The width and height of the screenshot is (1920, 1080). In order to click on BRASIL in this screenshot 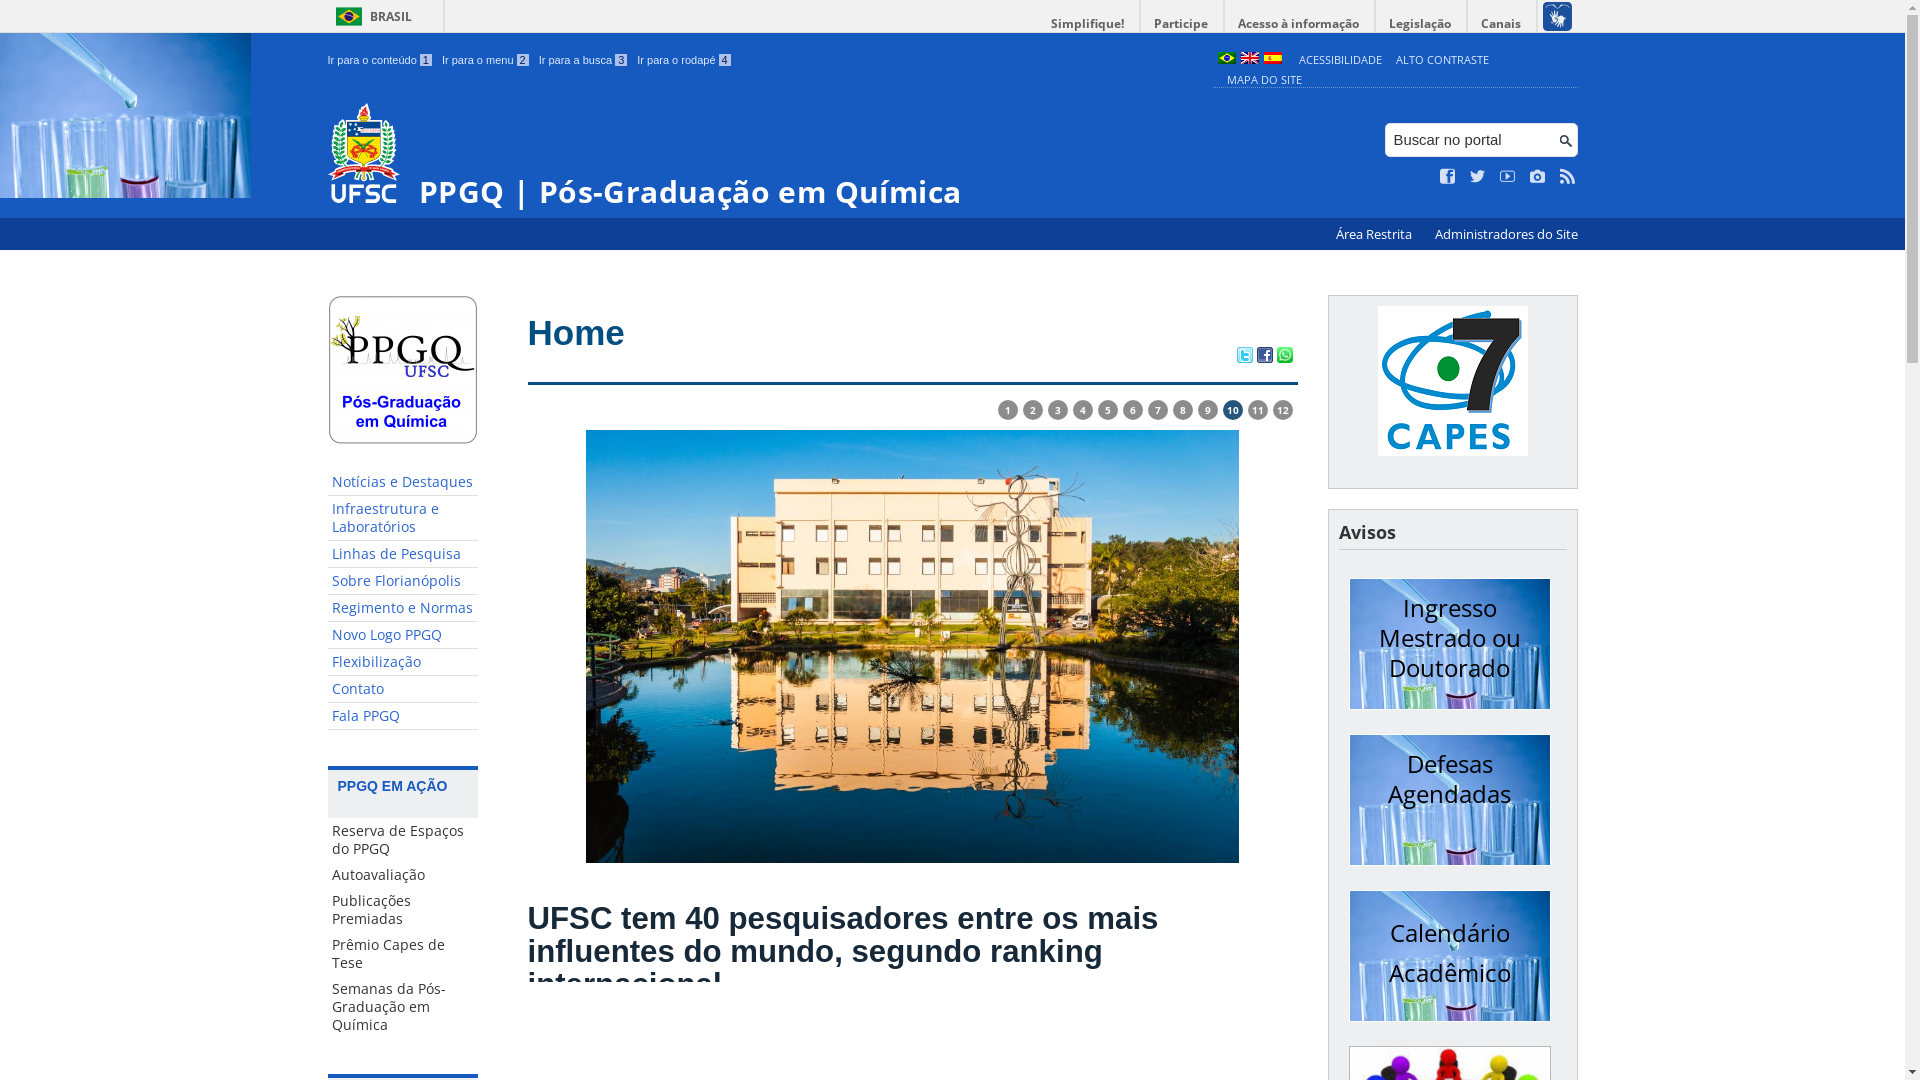, I will do `click(370, 16)`.